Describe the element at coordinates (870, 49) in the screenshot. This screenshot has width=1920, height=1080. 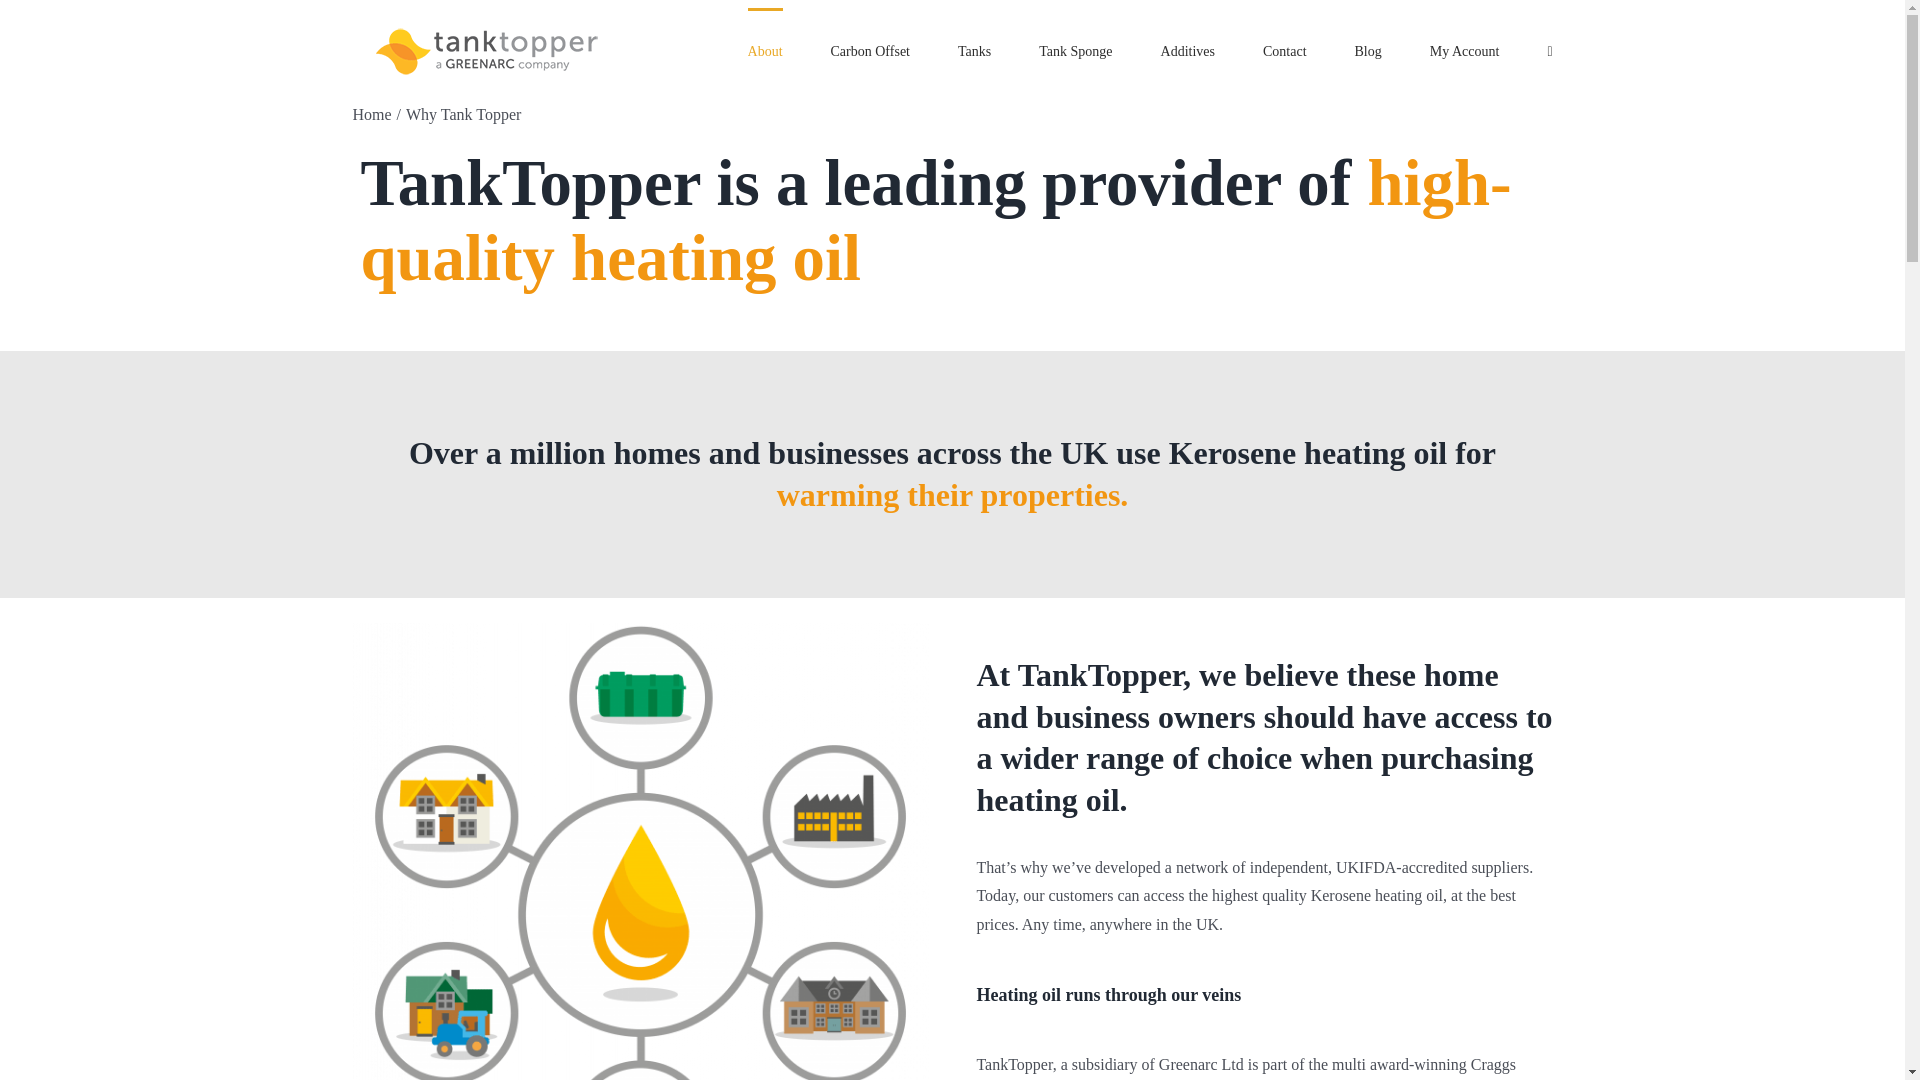
I see `Carbon Offset` at that location.